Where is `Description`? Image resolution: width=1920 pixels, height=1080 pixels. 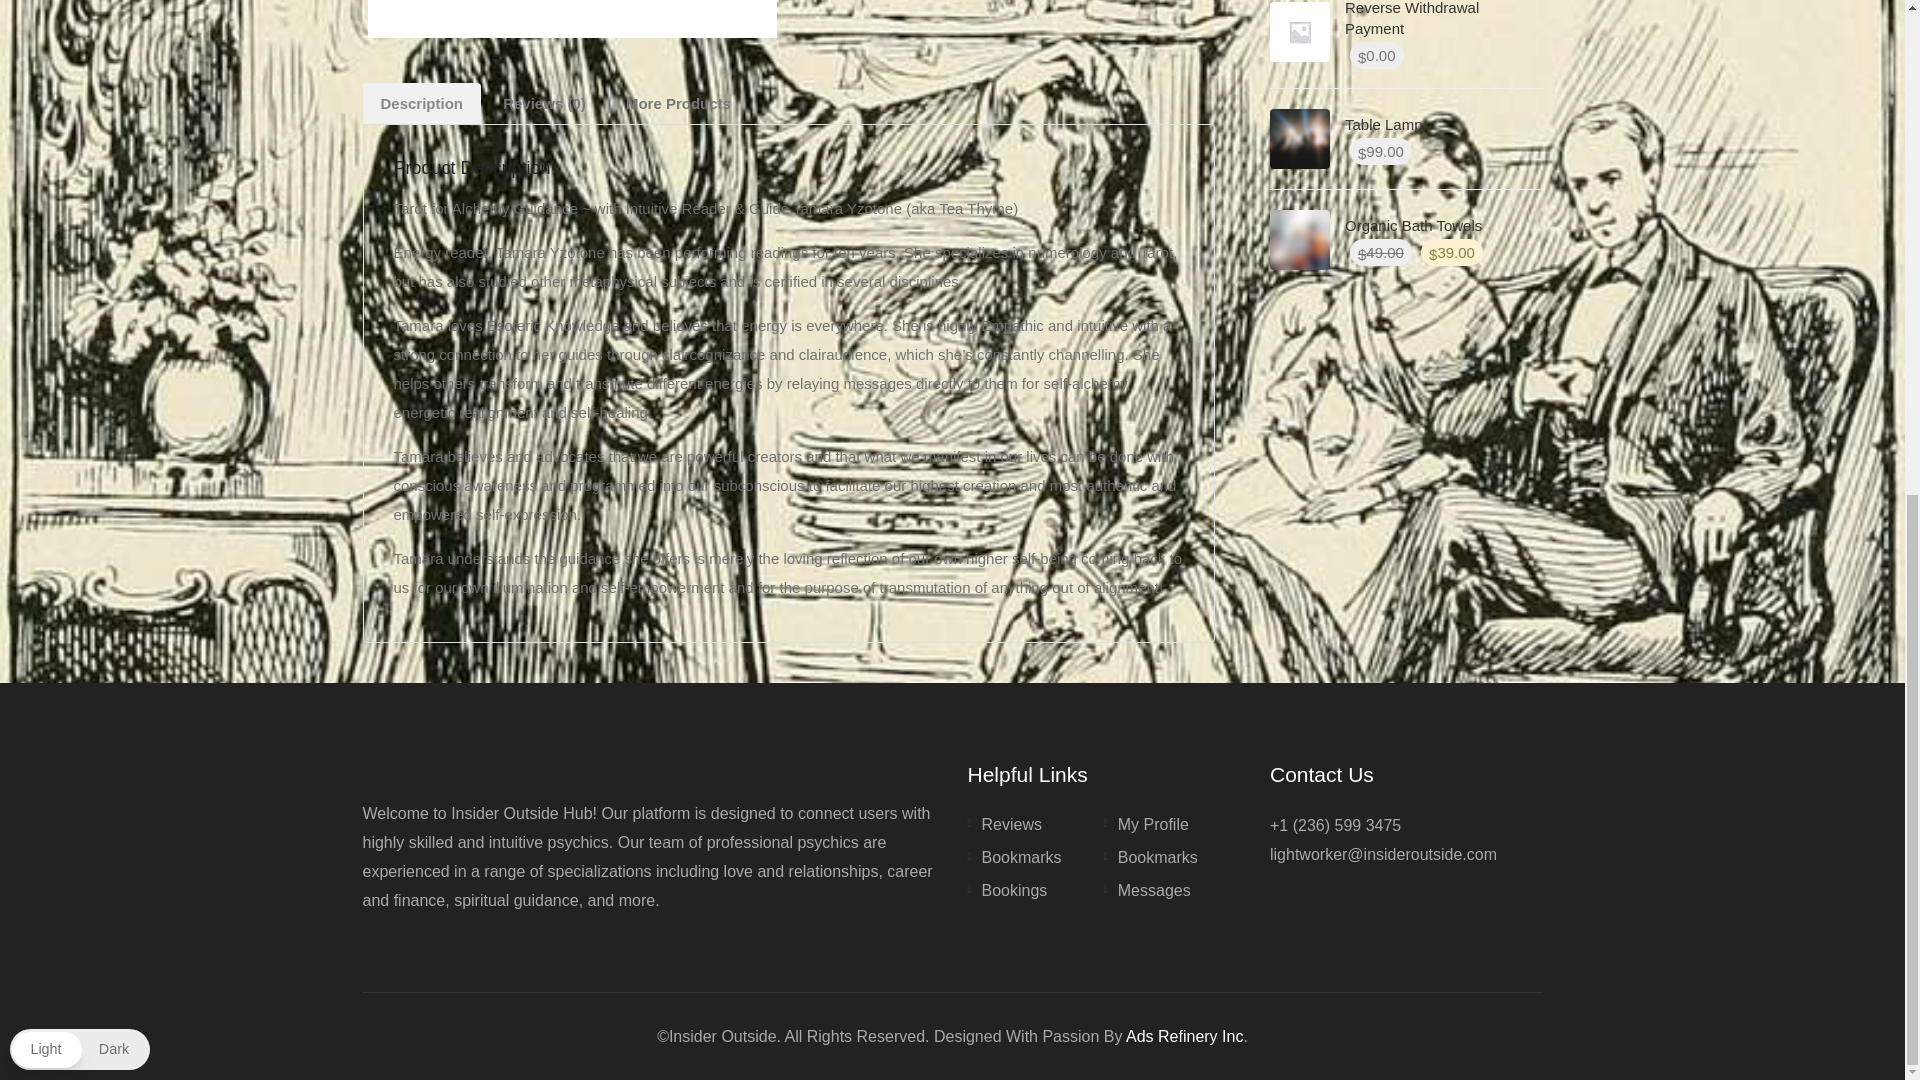
Description is located at coordinates (422, 104).